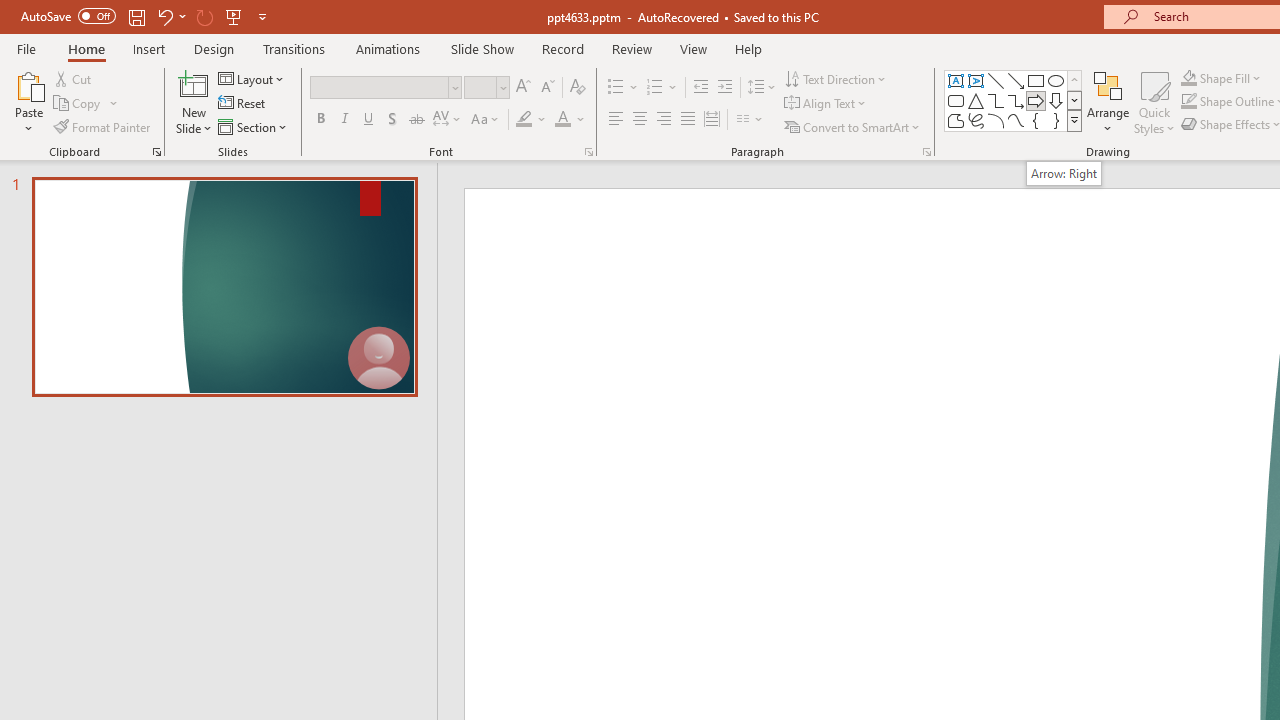 The width and height of the screenshot is (1280, 720). I want to click on Character Spacing, so click(448, 120).